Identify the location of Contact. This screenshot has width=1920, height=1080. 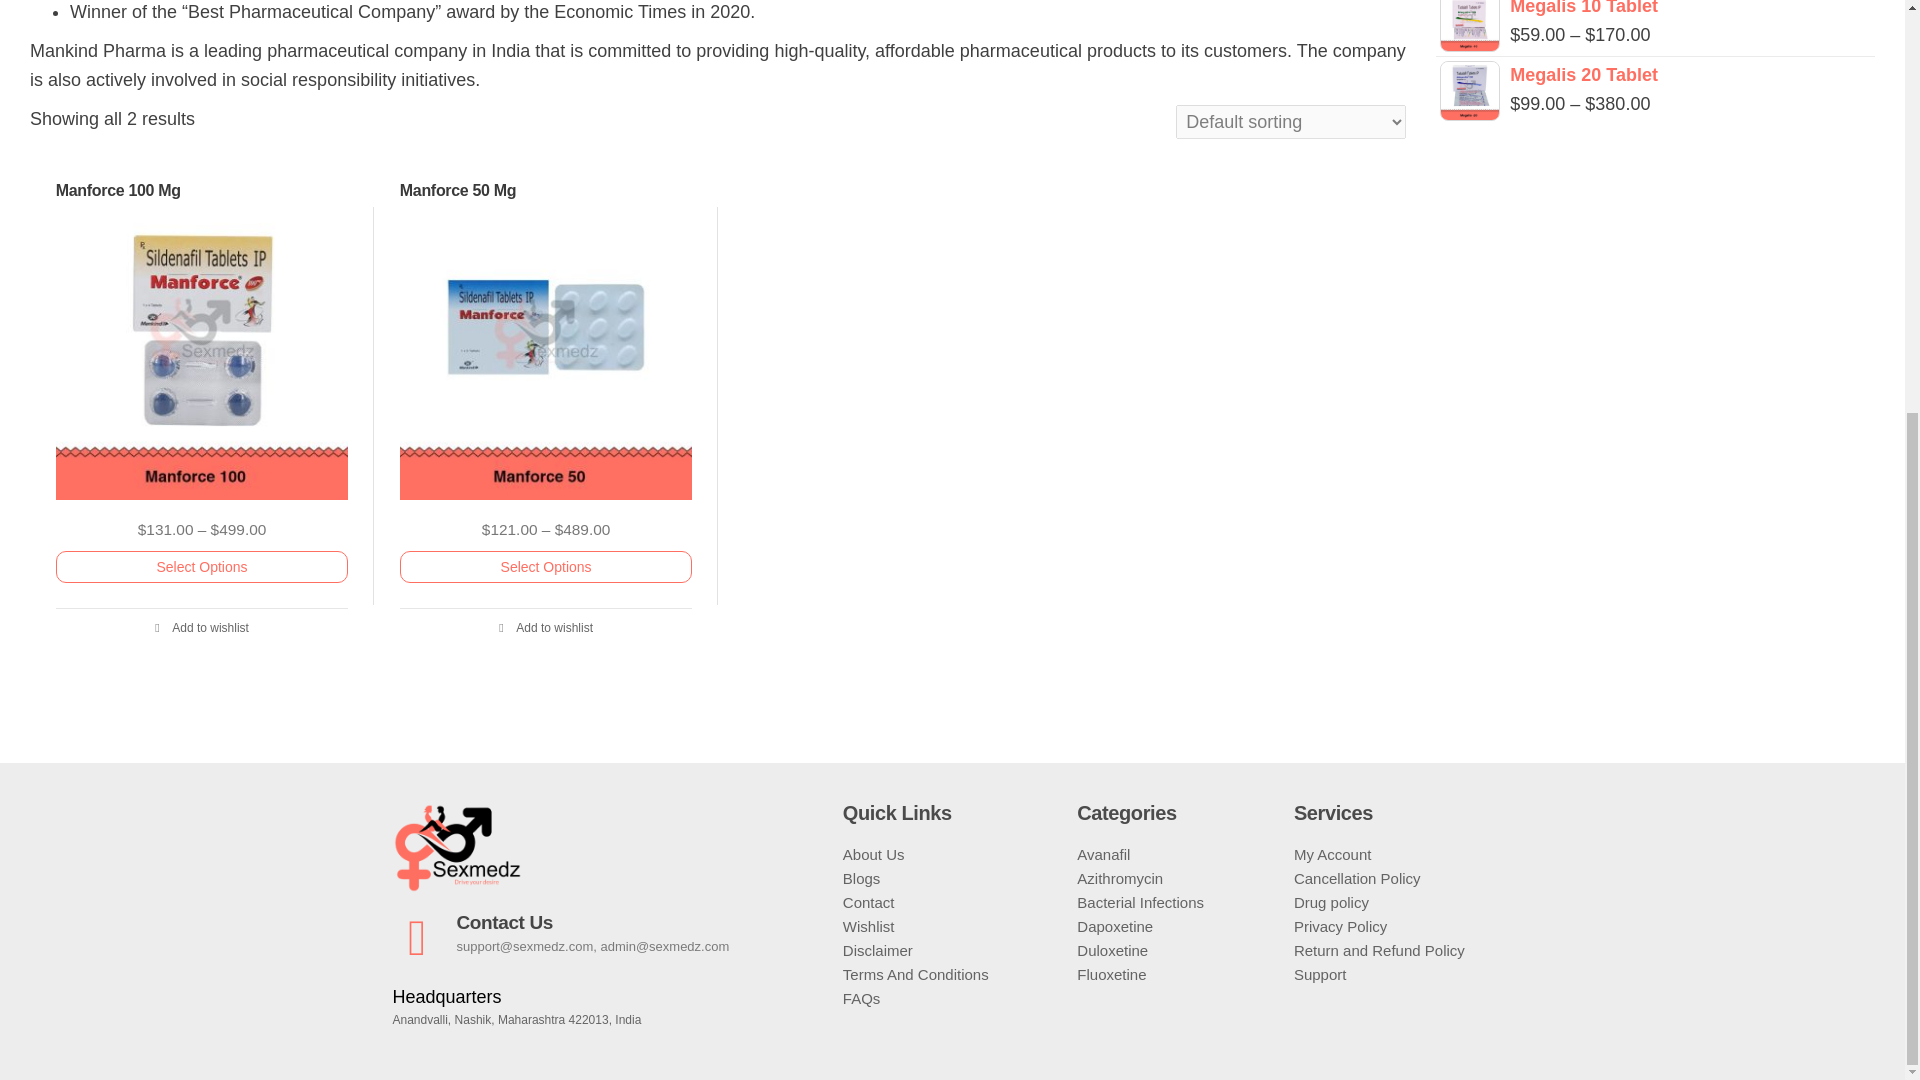
(950, 902).